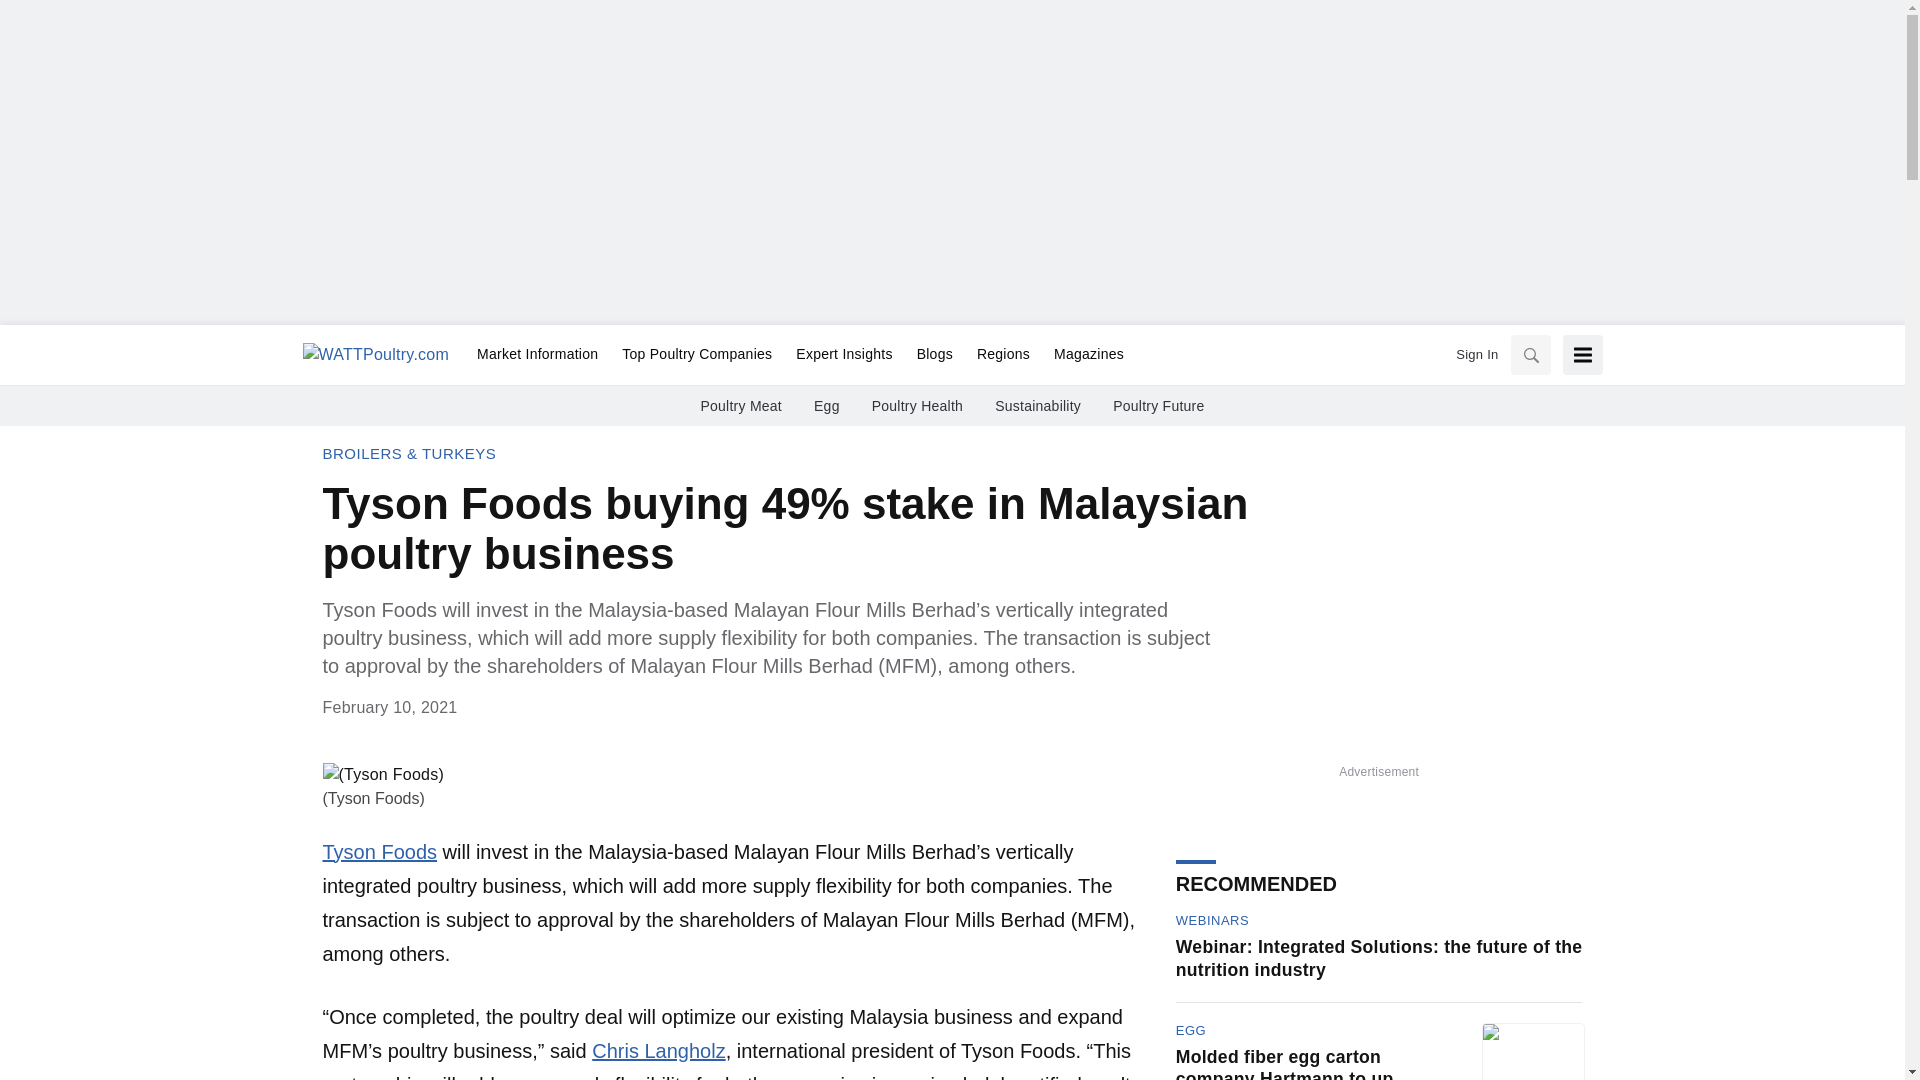  What do you see at coordinates (1212, 920) in the screenshot?
I see `Webinars` at bounding box center [1212, 920].